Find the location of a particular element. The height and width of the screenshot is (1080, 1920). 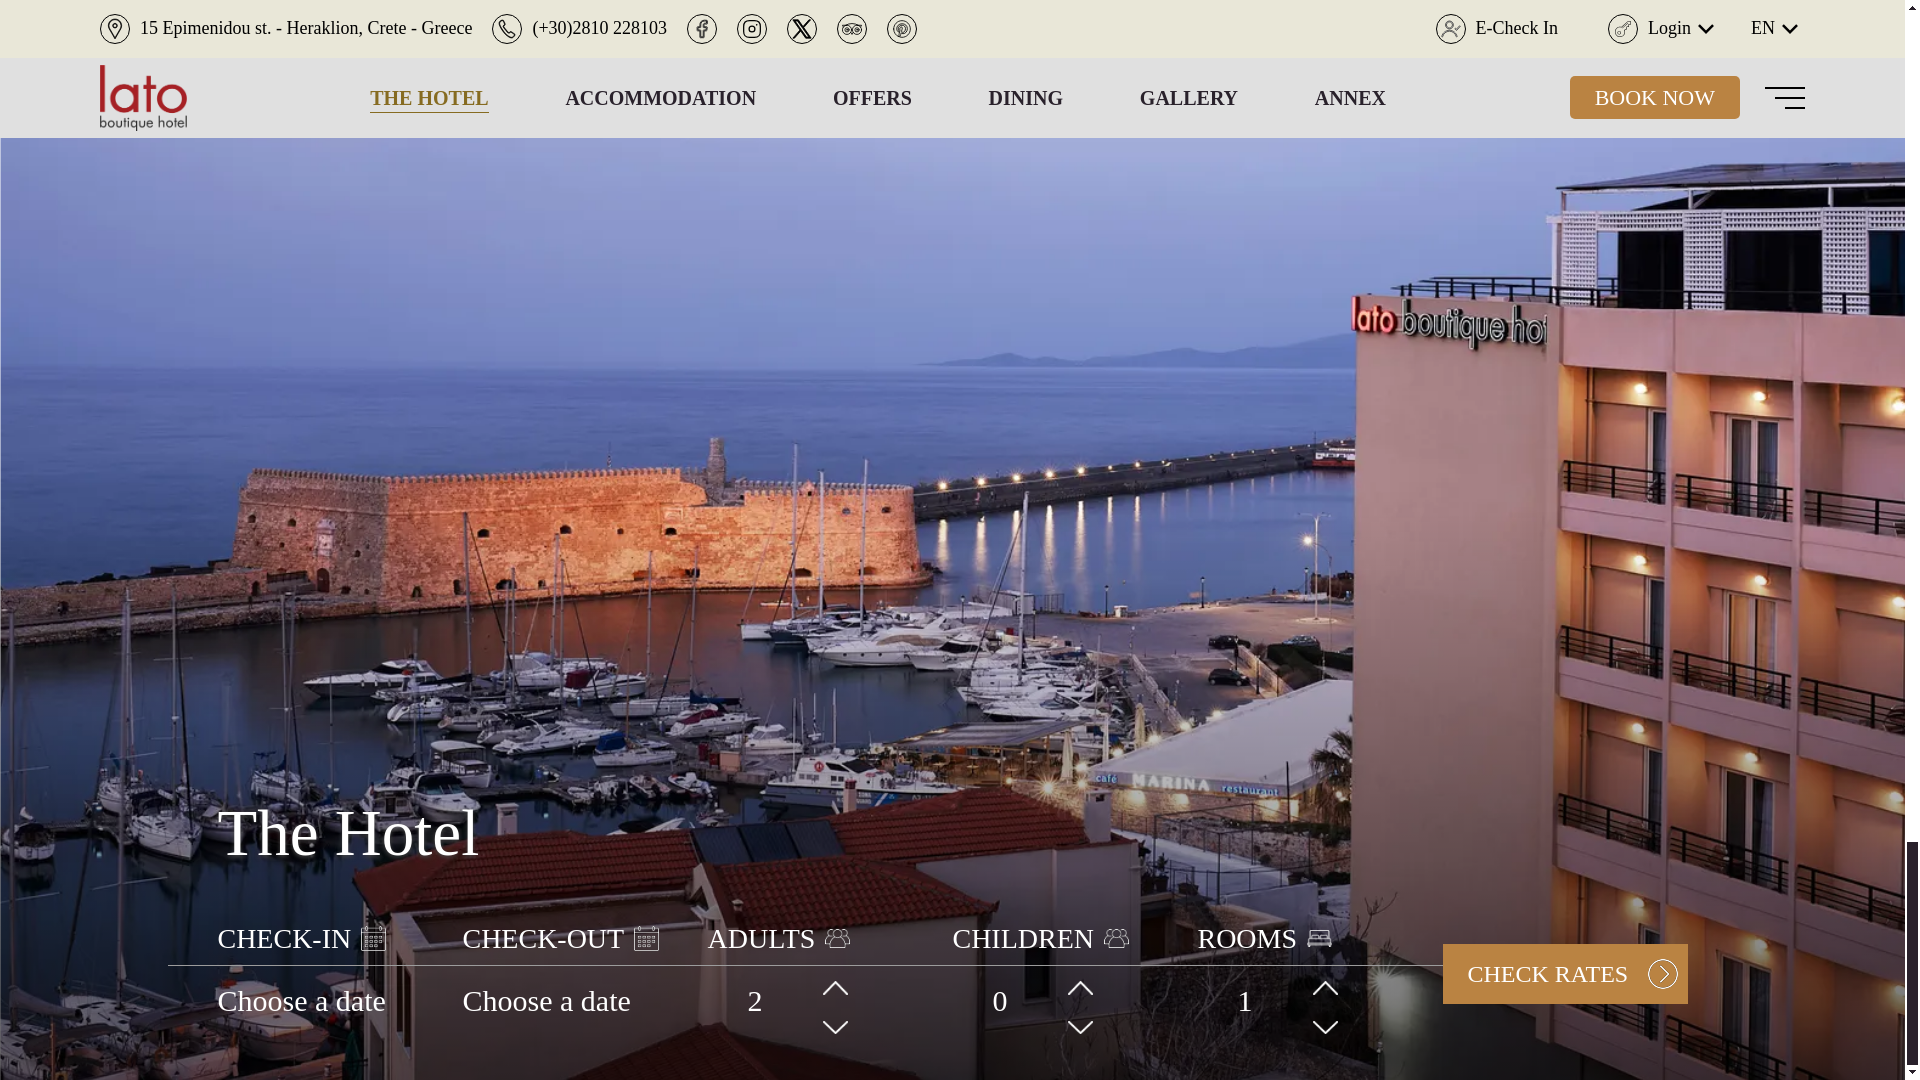

Tripadvisor is located at coordinates (1008, 966).